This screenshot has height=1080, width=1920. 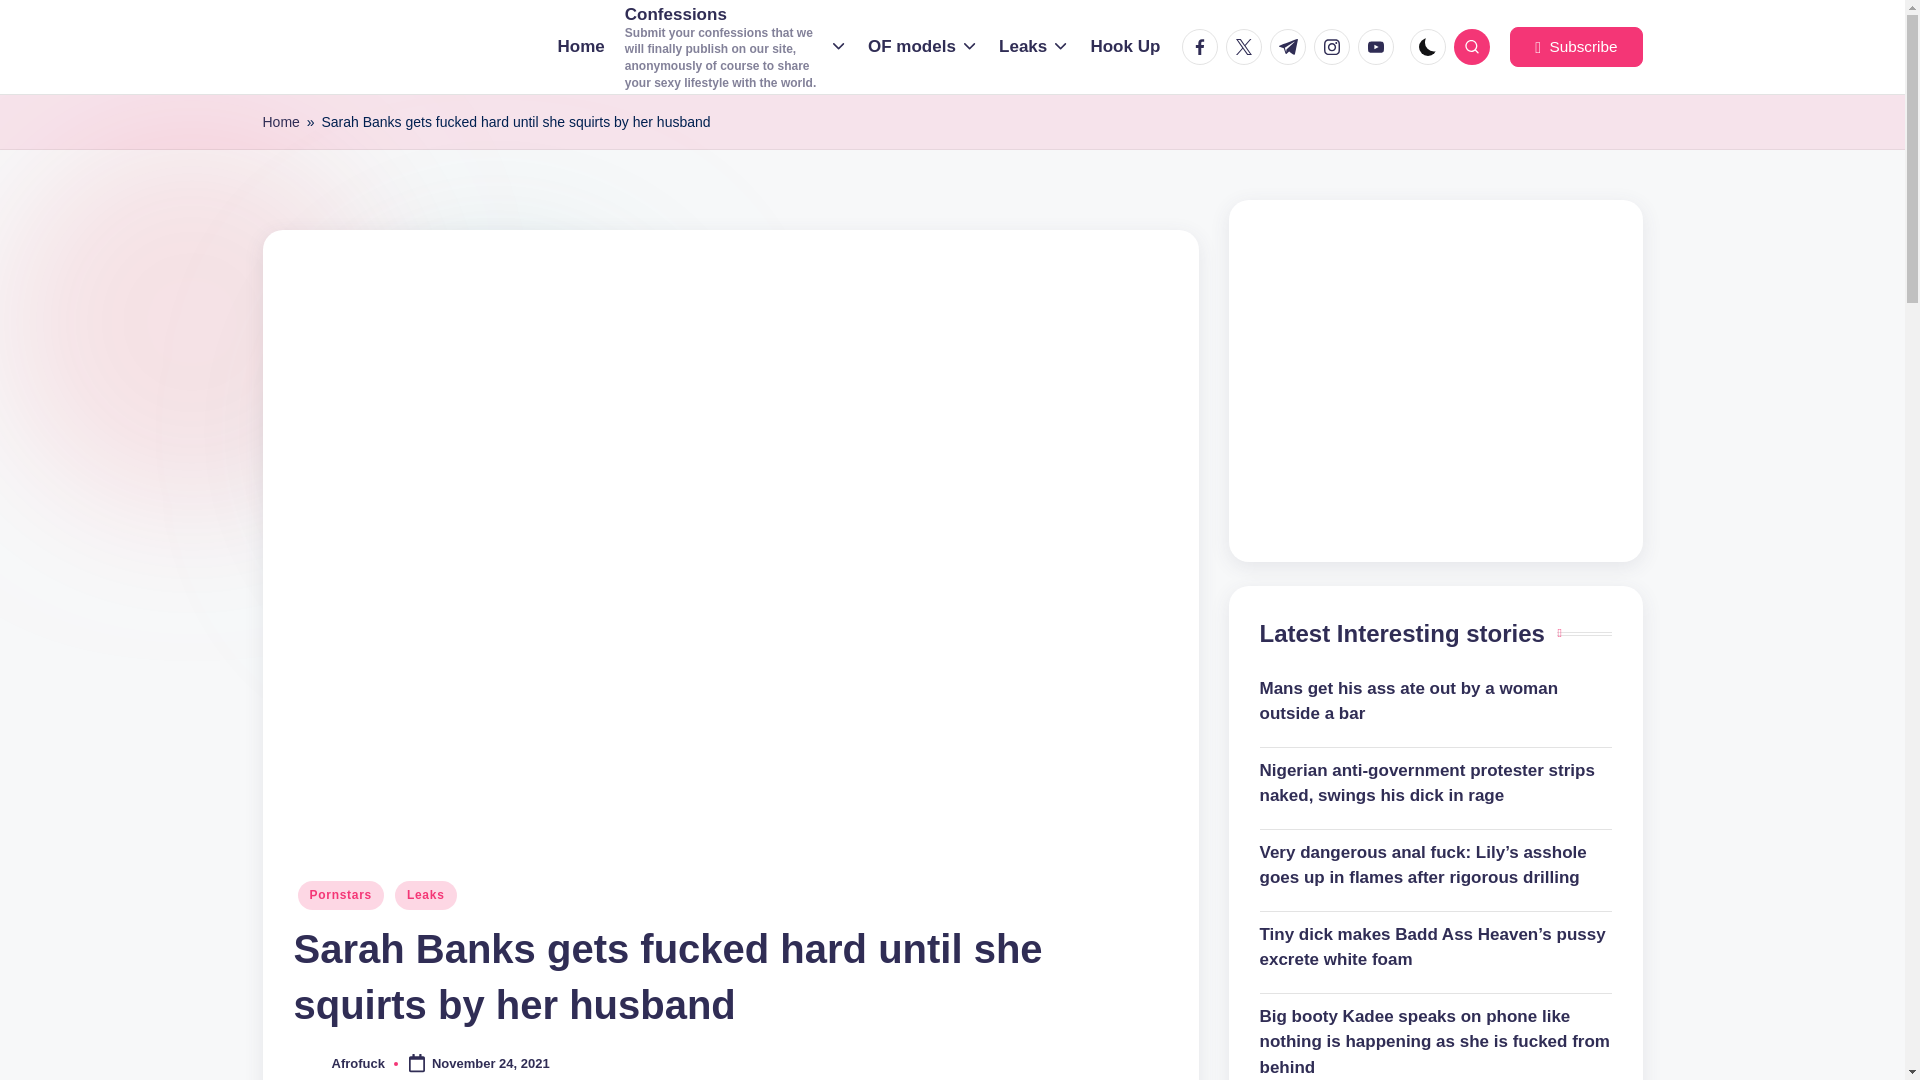 What do you see at coordinates (341, 895) in the screenshot?
I see `Pornstars` at bounding box center [341, 895].